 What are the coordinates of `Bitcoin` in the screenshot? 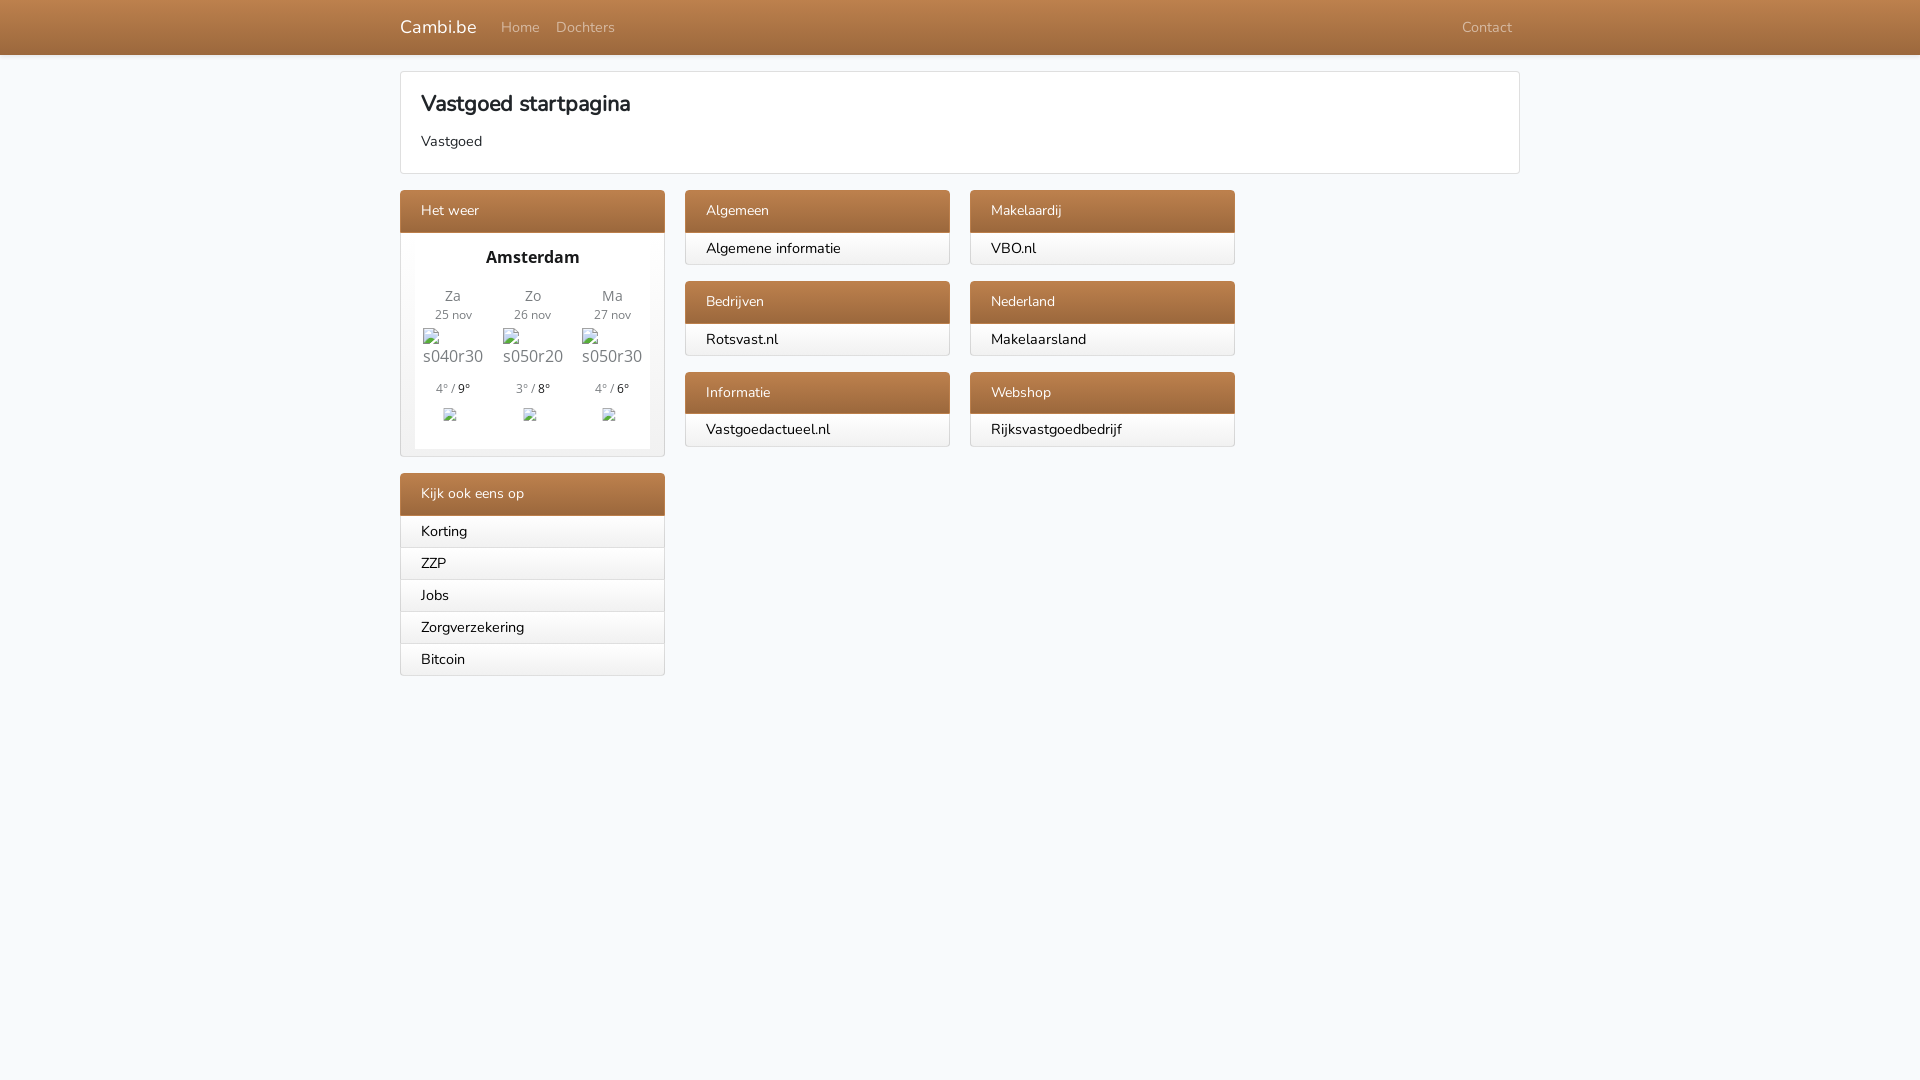 It's located at (532, 660).